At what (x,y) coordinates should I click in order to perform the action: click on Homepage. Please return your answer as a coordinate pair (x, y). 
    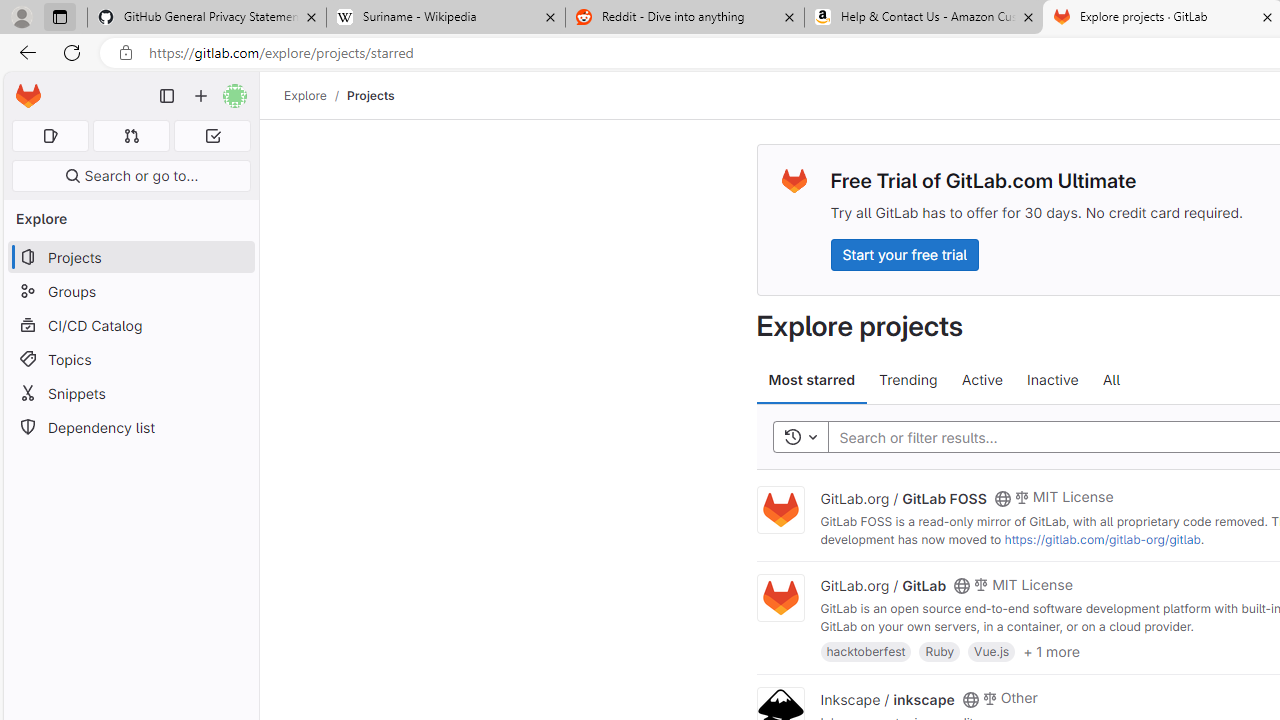
    Looking at the image, I should click on (28, 96).